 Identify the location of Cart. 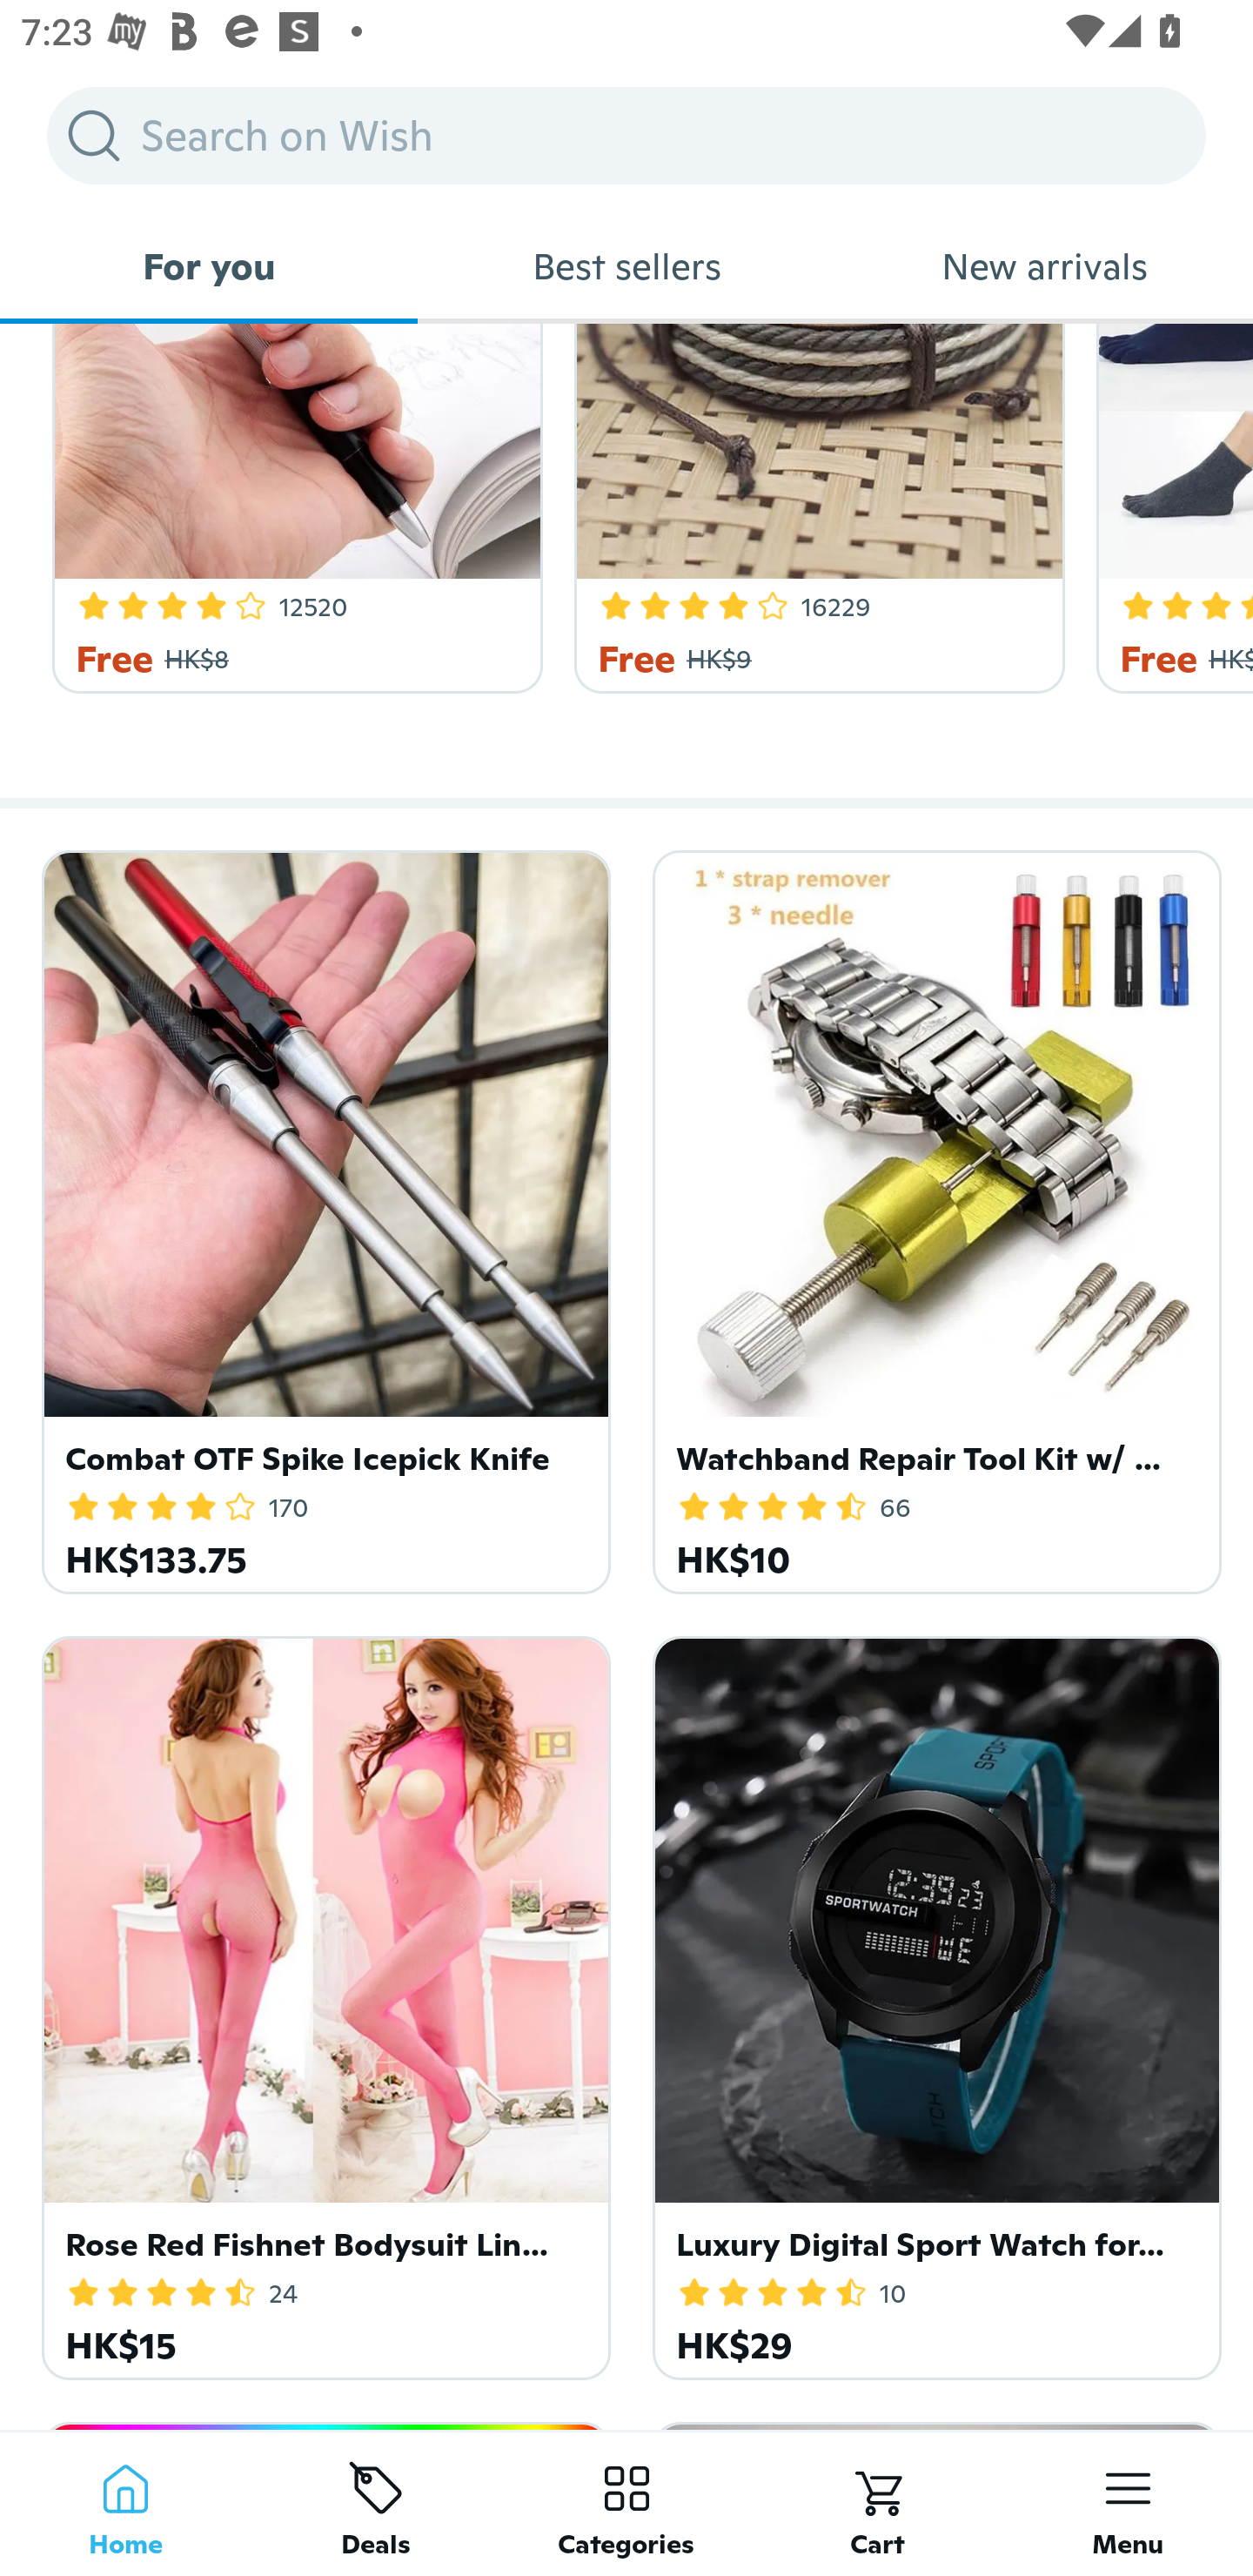
(877, 2503).